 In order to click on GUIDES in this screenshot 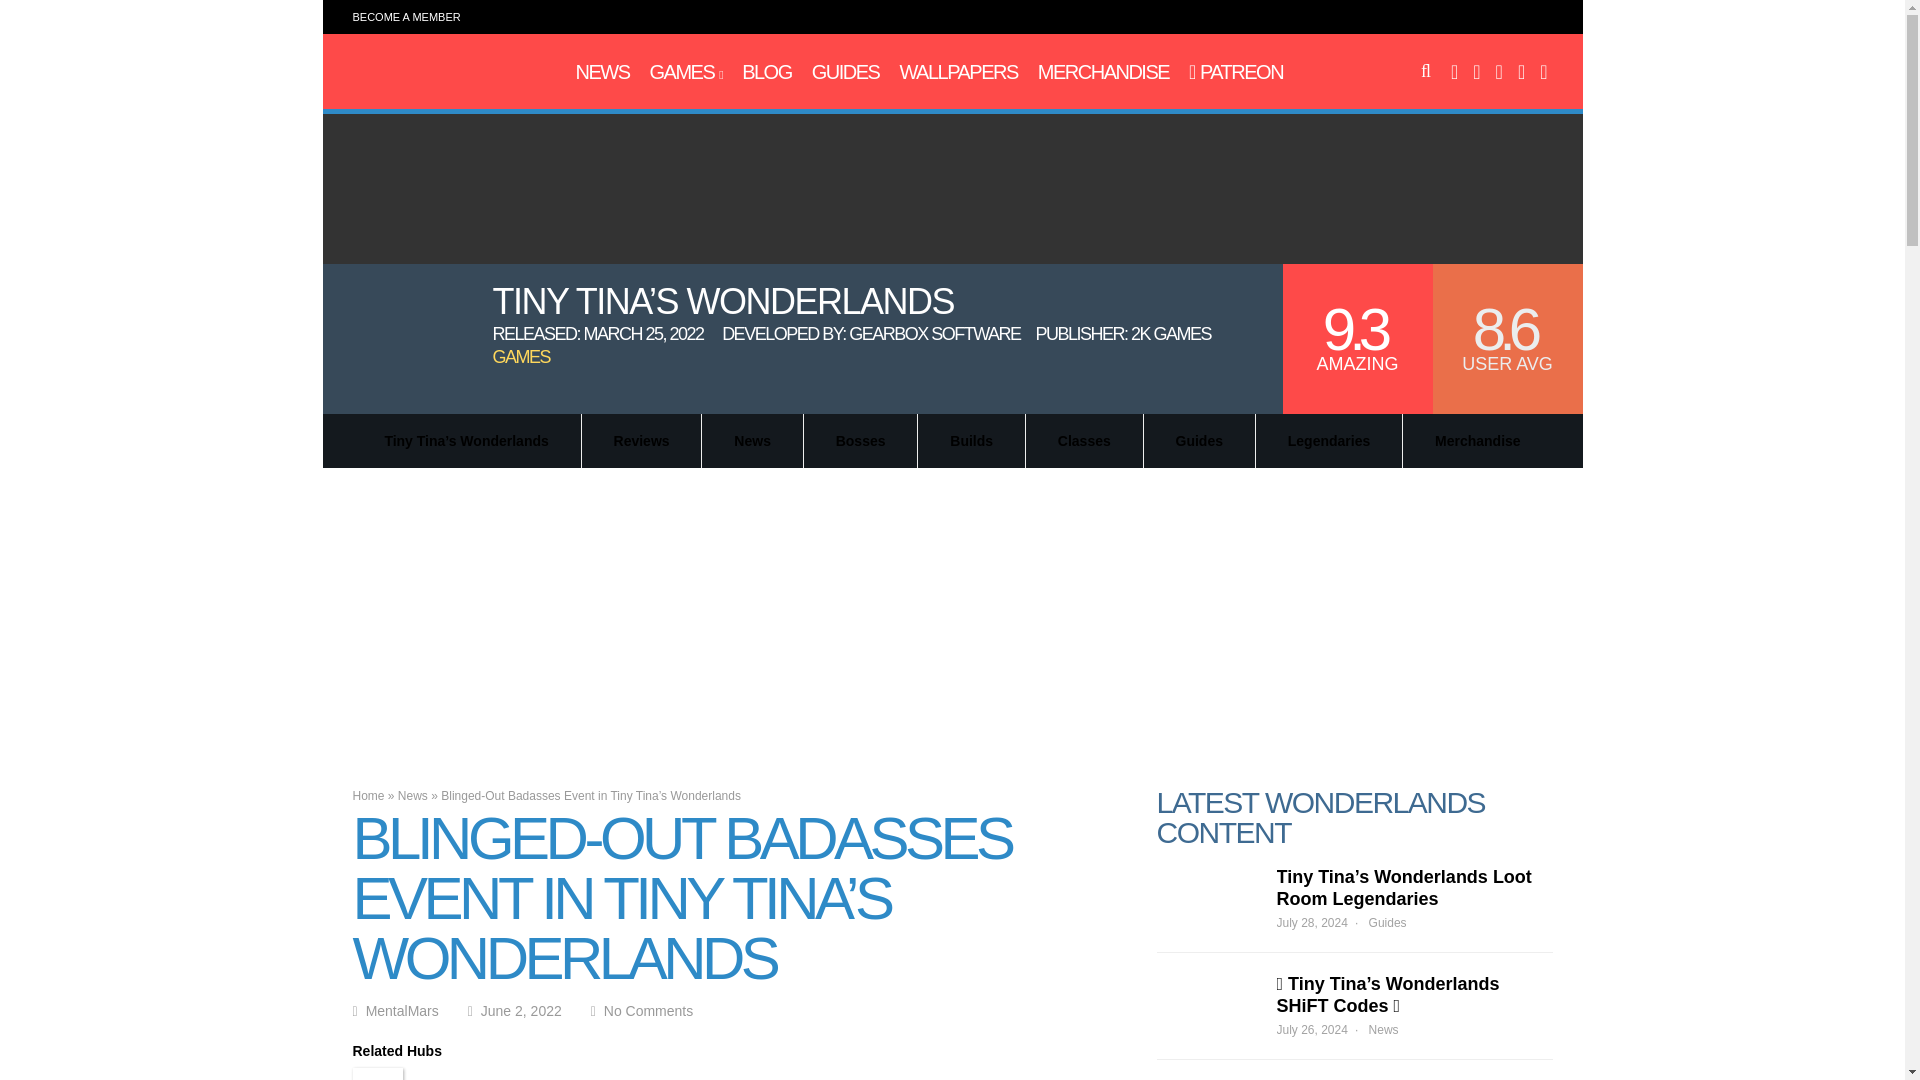, I will do `click(846, 72)`.